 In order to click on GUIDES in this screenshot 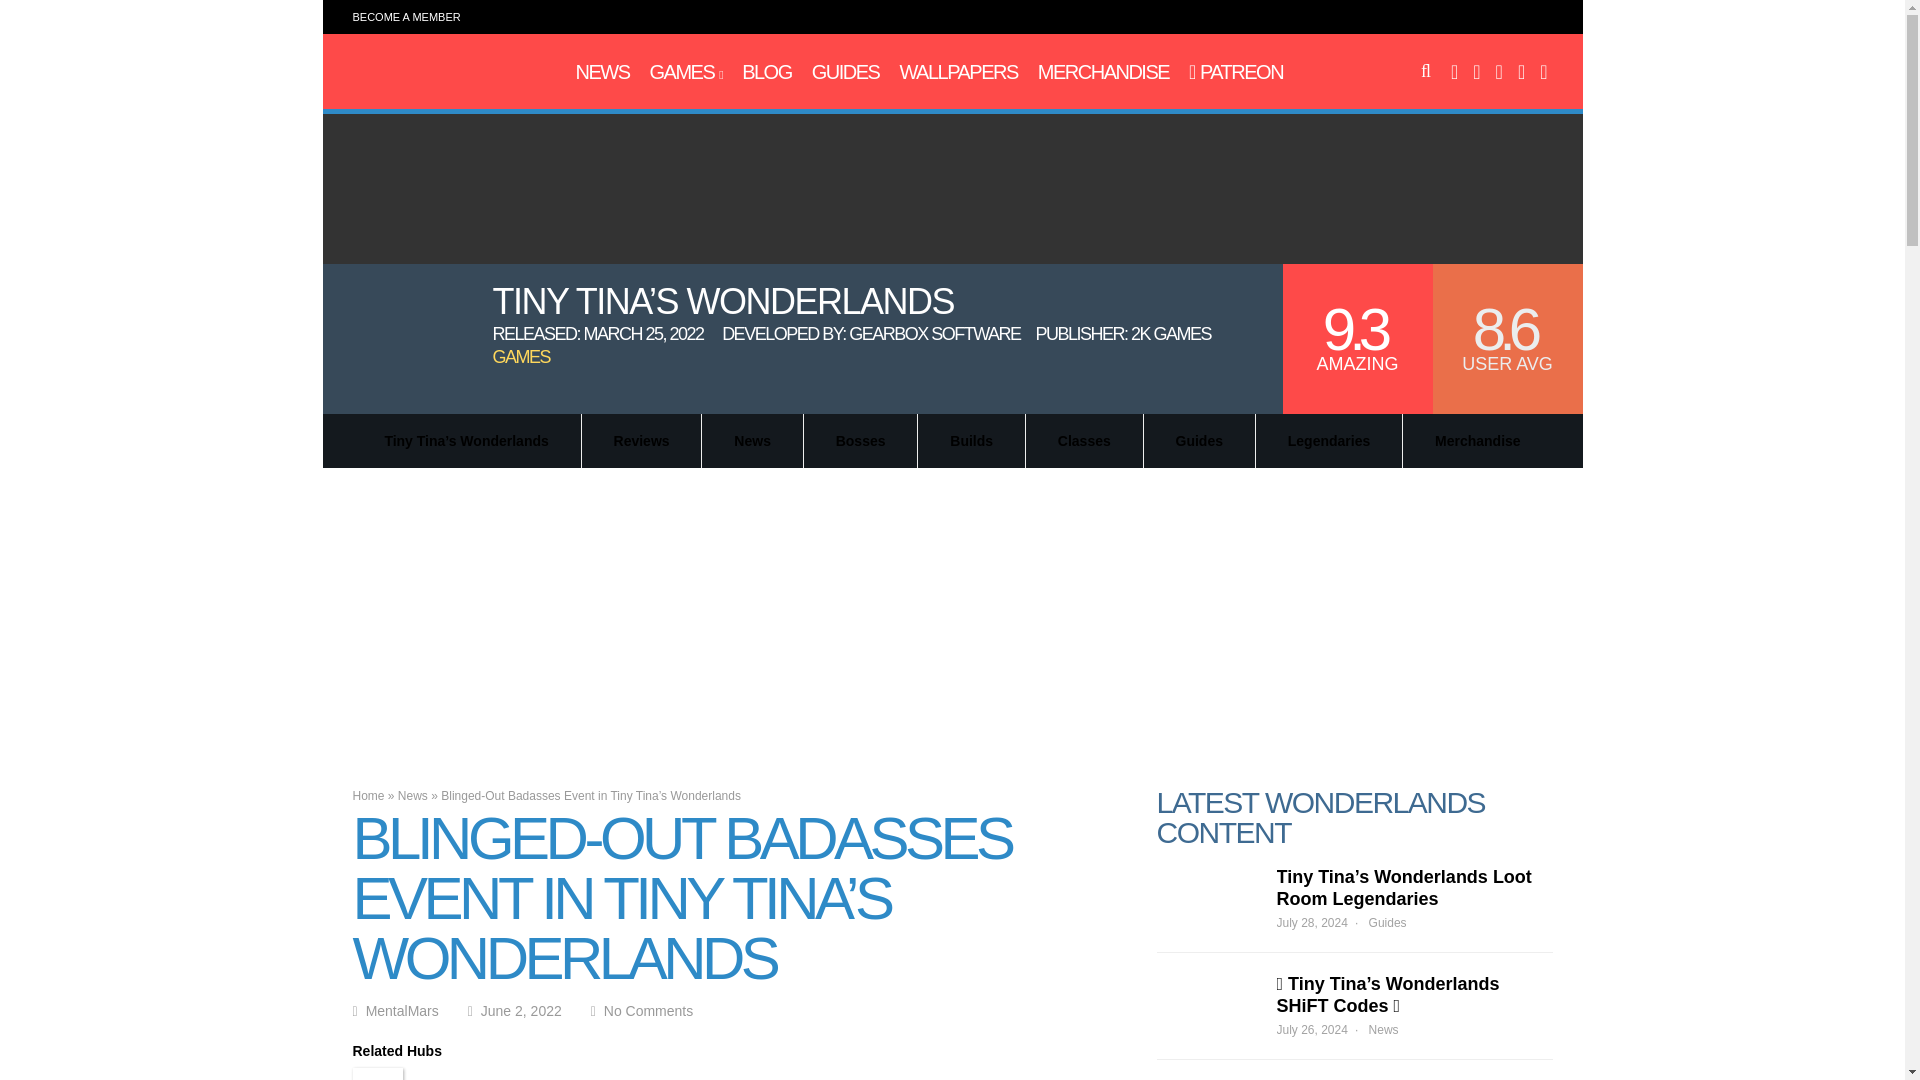, I will do `click(846, 72)`.